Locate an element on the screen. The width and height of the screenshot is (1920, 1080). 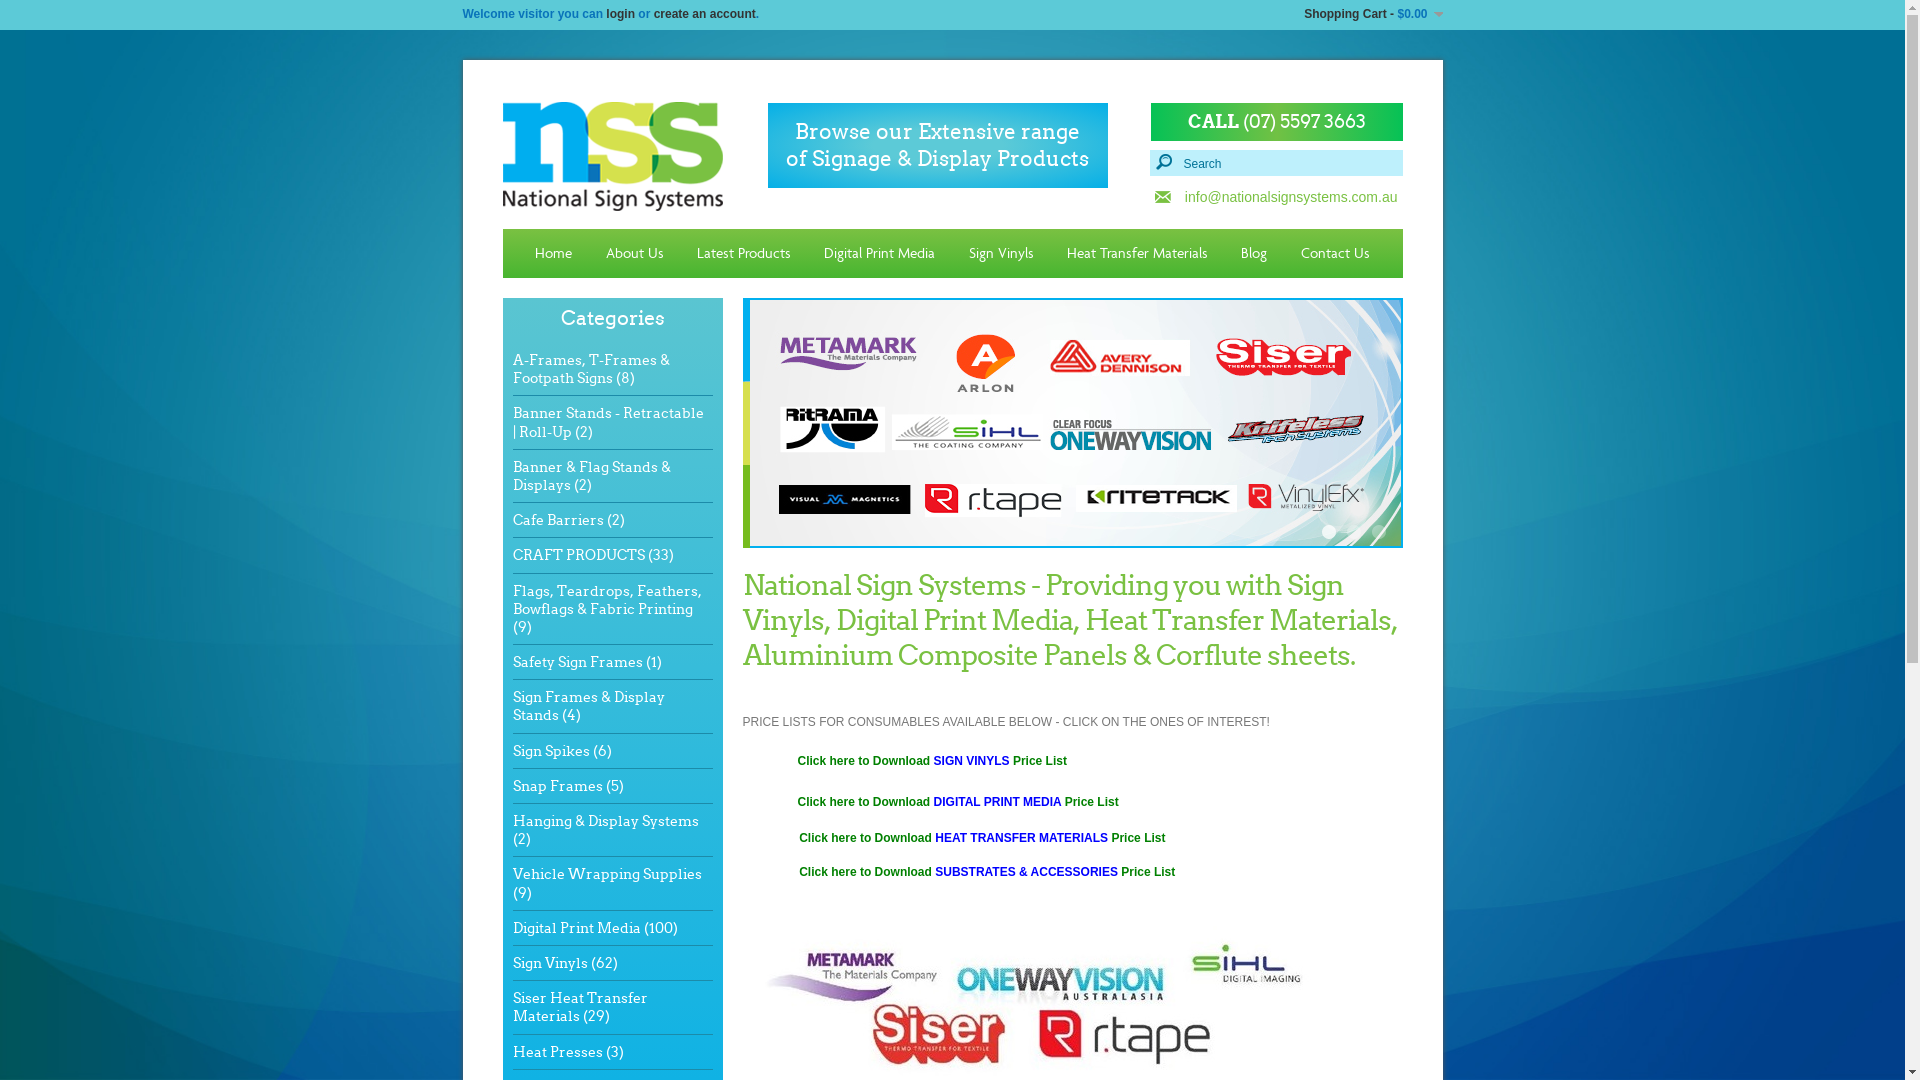
Contact Us is located at coordinates (1336, 254).